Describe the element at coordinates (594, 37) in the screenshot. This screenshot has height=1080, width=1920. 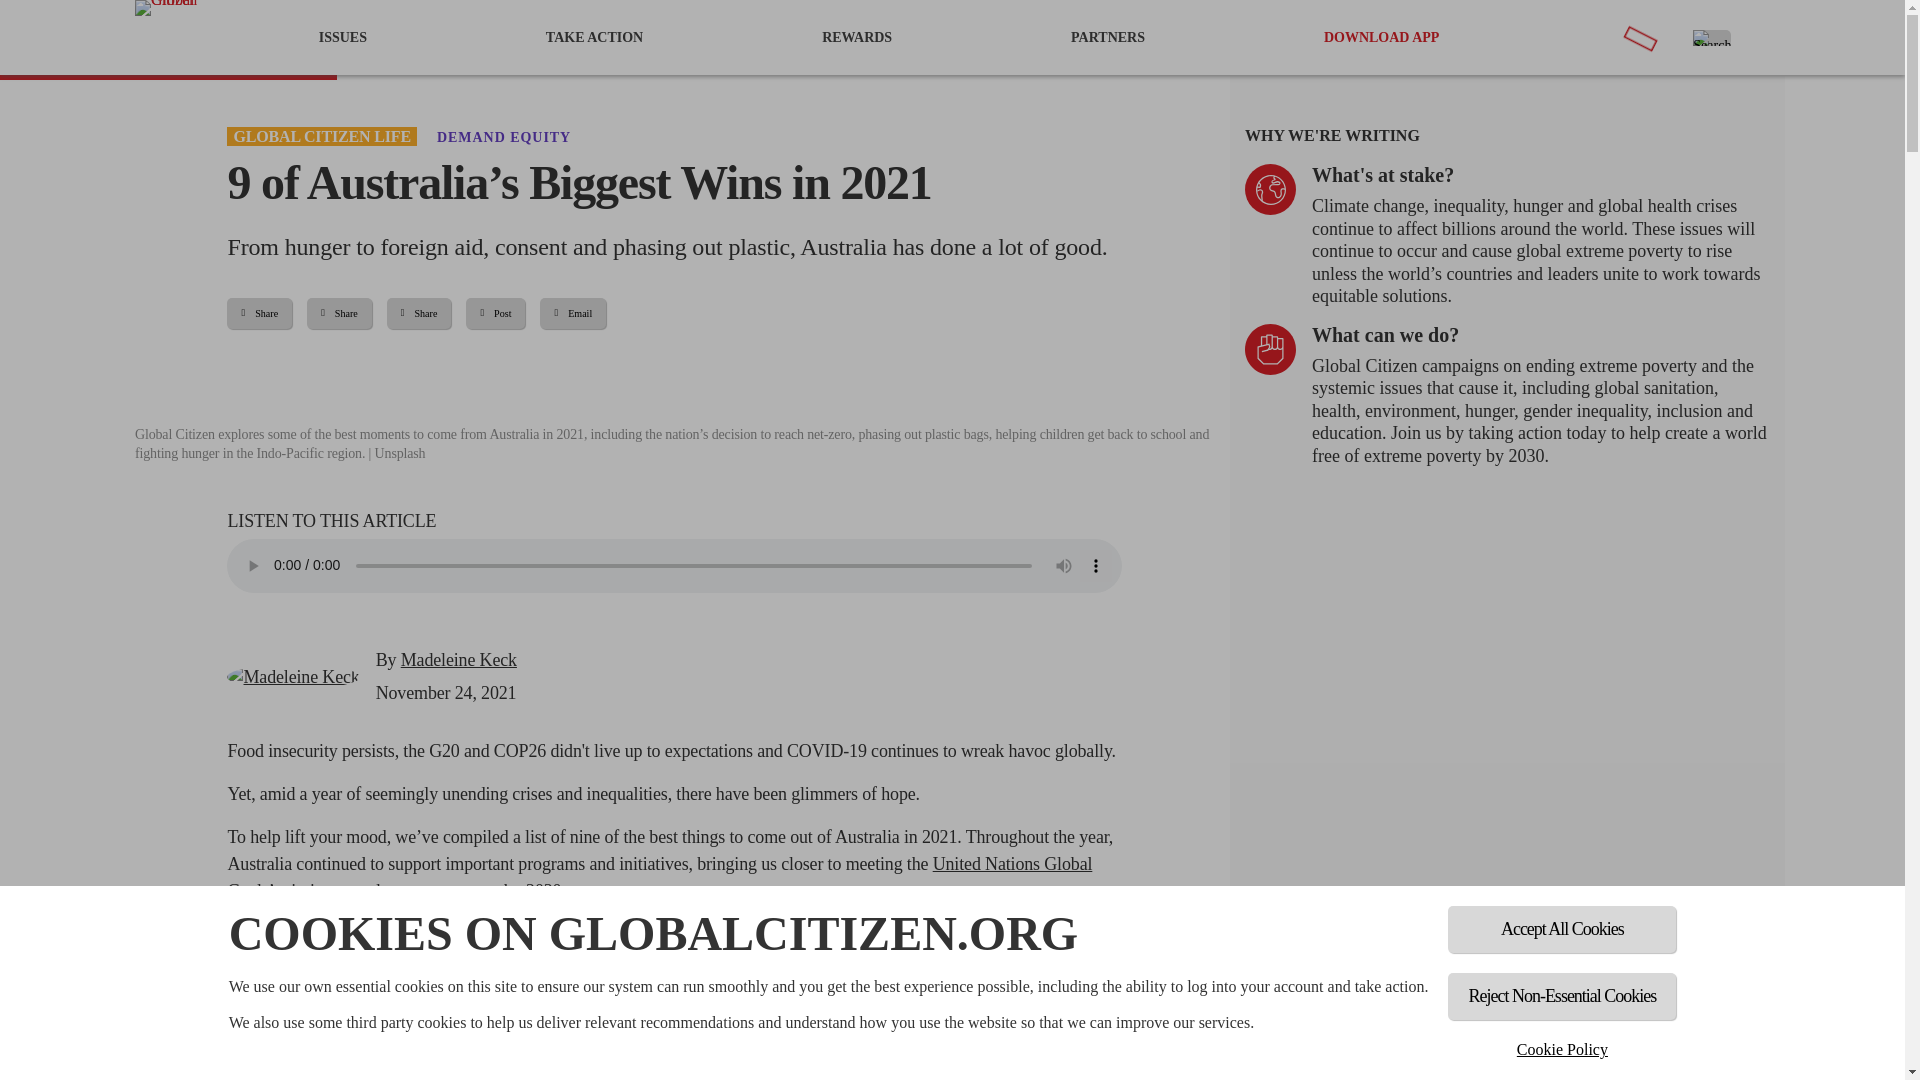
I see `TAKE ACTION` at that location.